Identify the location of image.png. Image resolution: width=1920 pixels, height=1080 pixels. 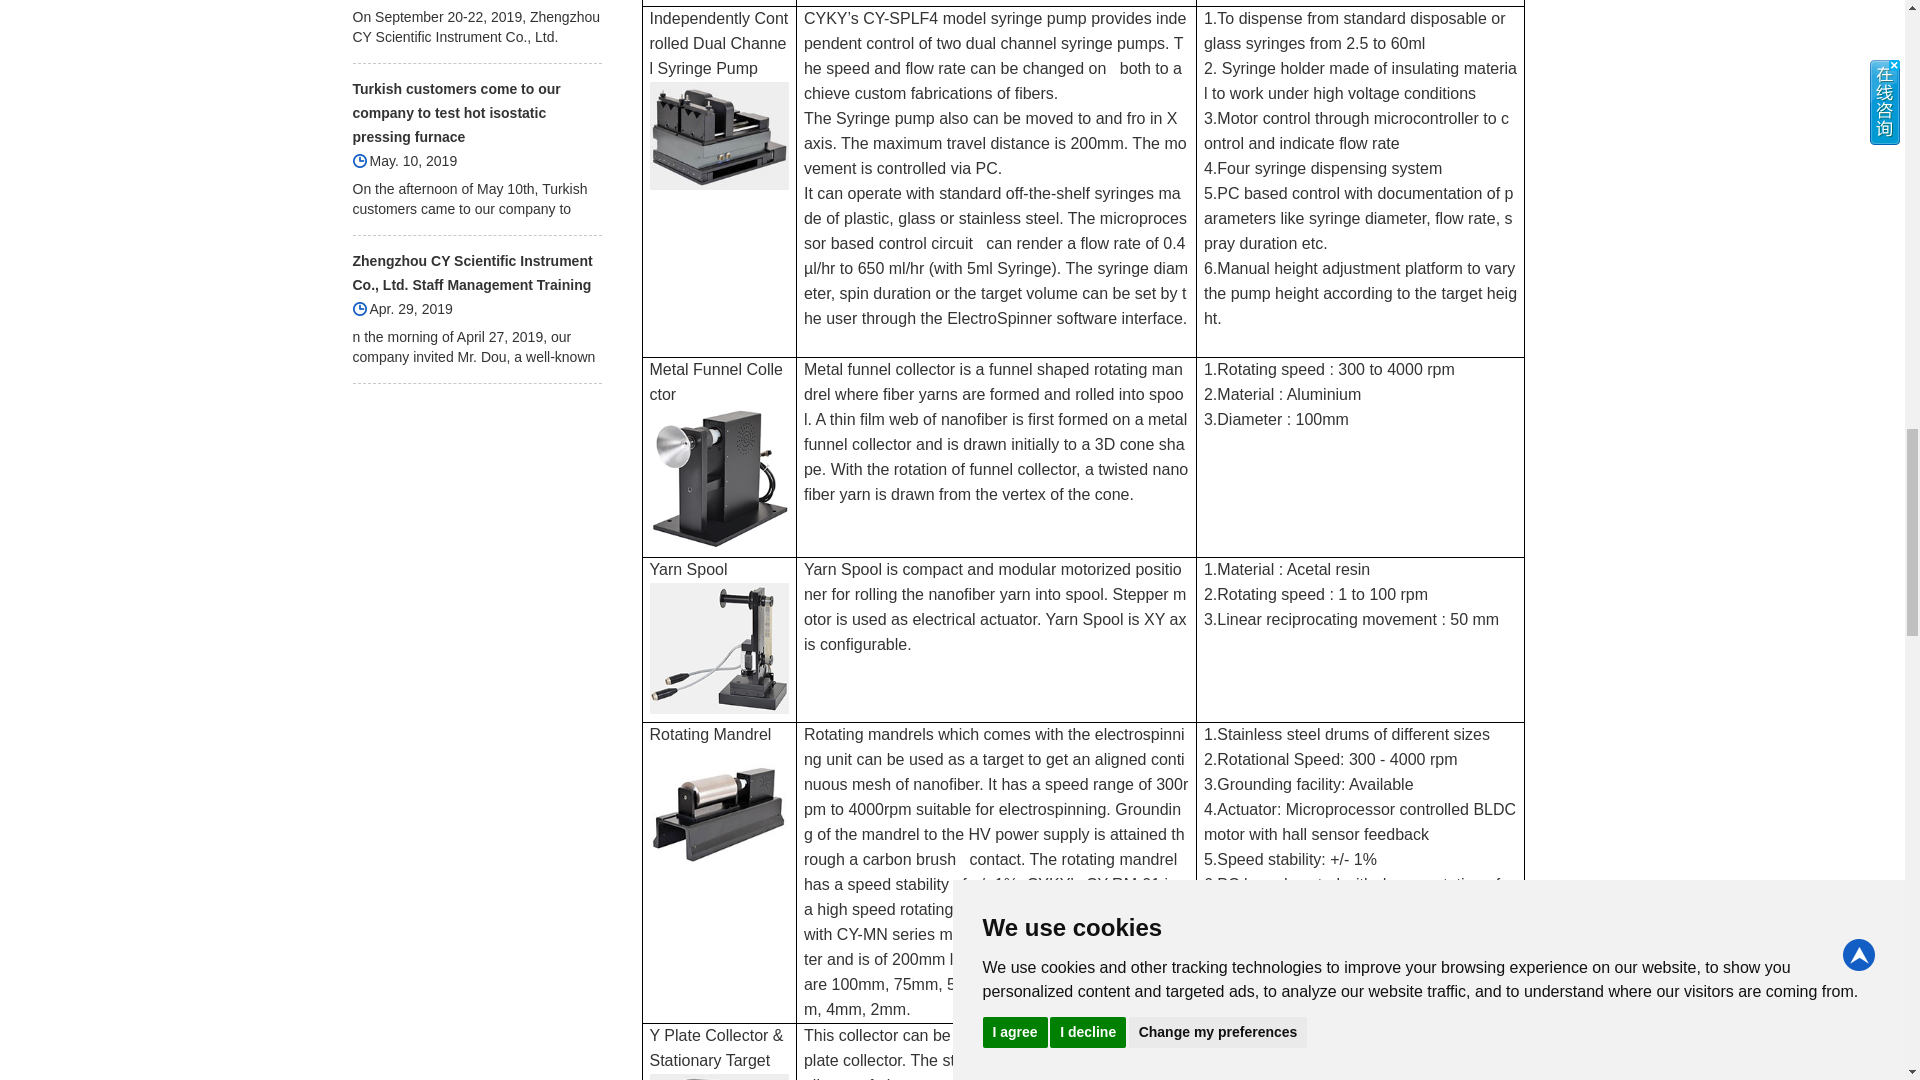
(720, 136).